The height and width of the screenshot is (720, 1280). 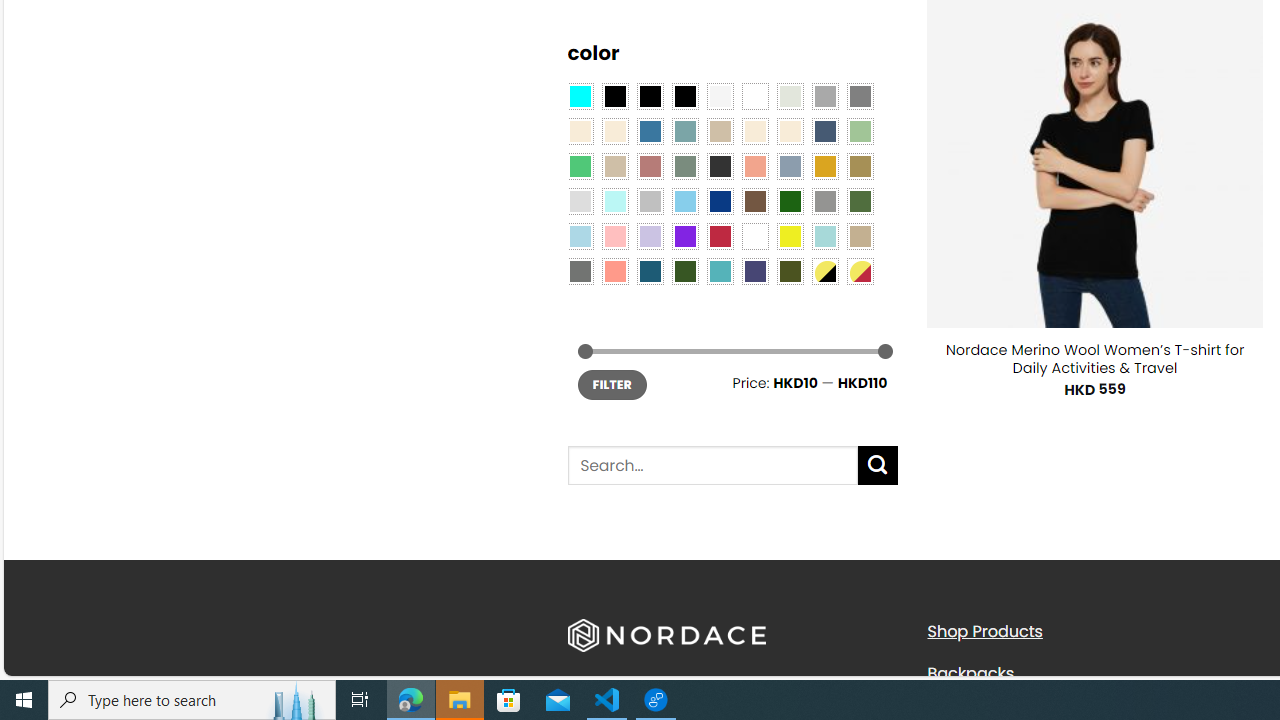 I want to click on Light Taupe, so click(x=614, y=166).